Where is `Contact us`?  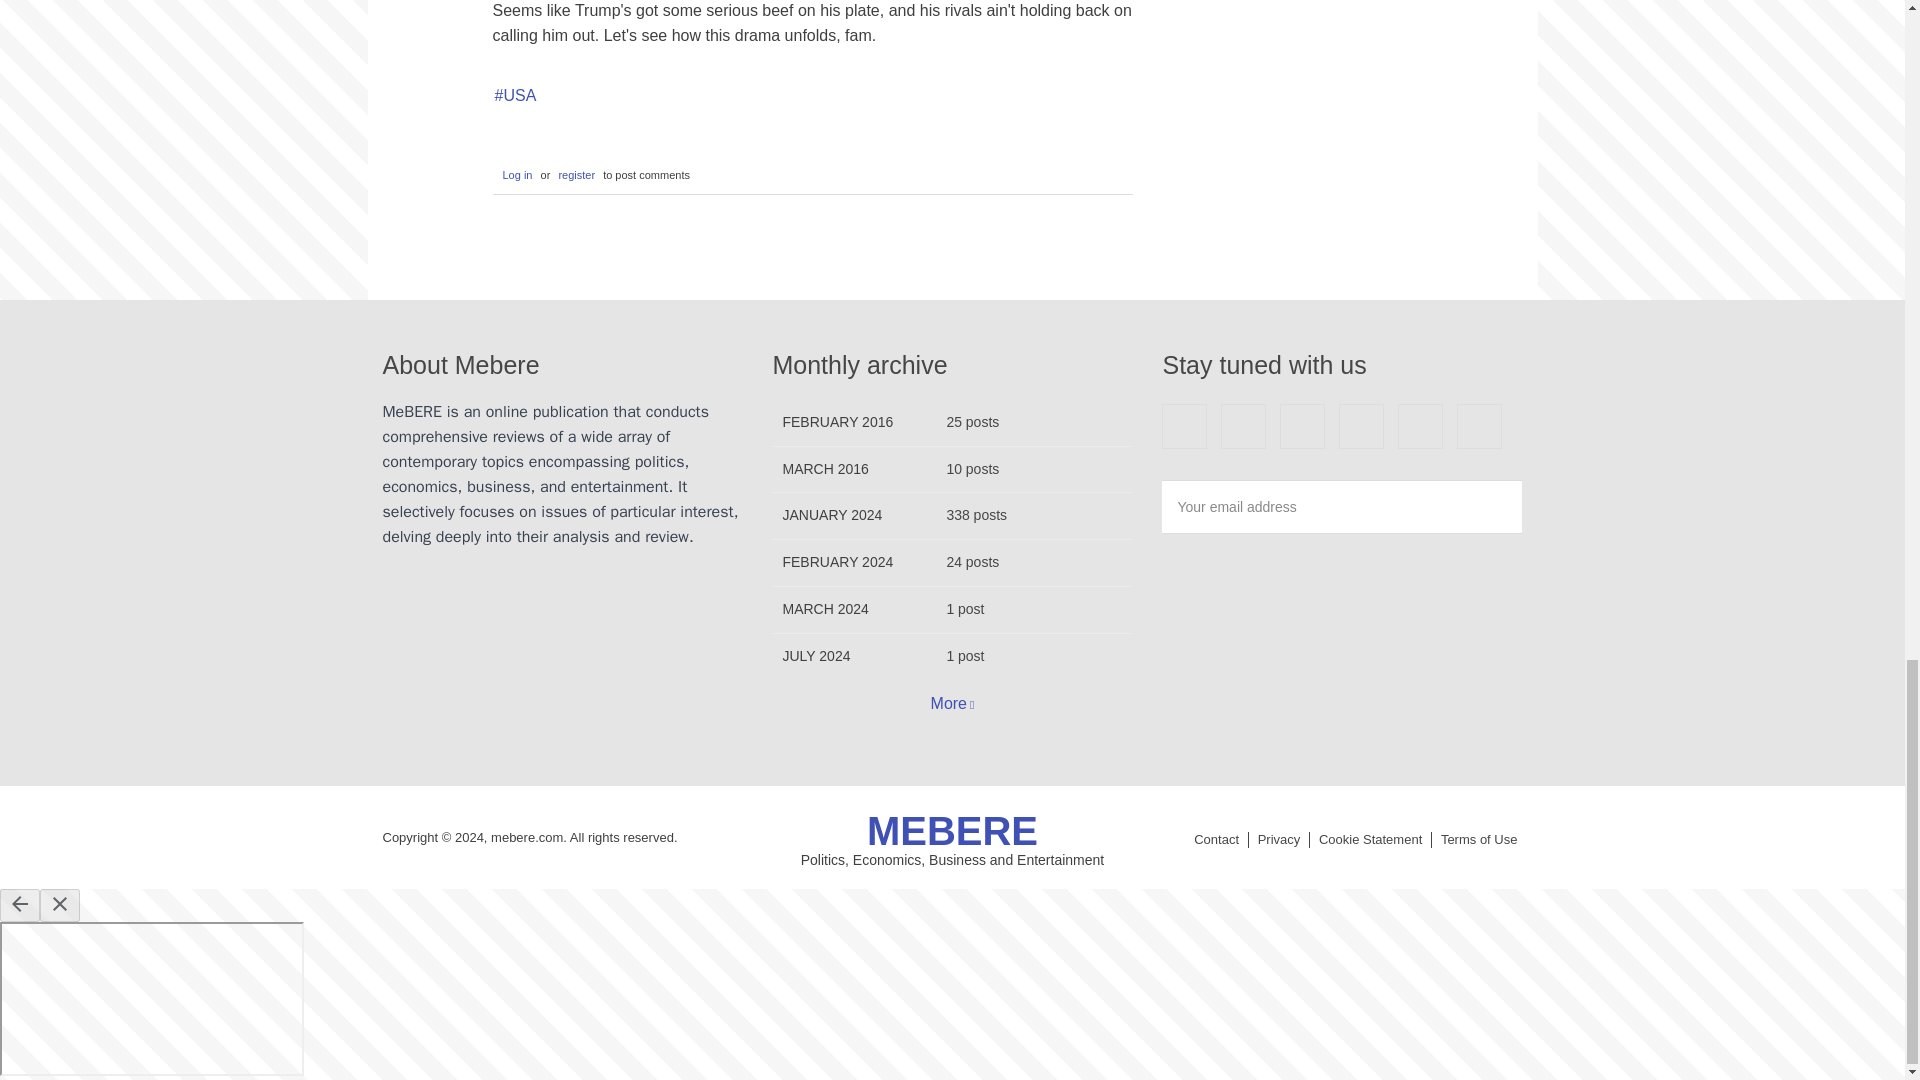
Contact us is located at coordinates (1216, 839).